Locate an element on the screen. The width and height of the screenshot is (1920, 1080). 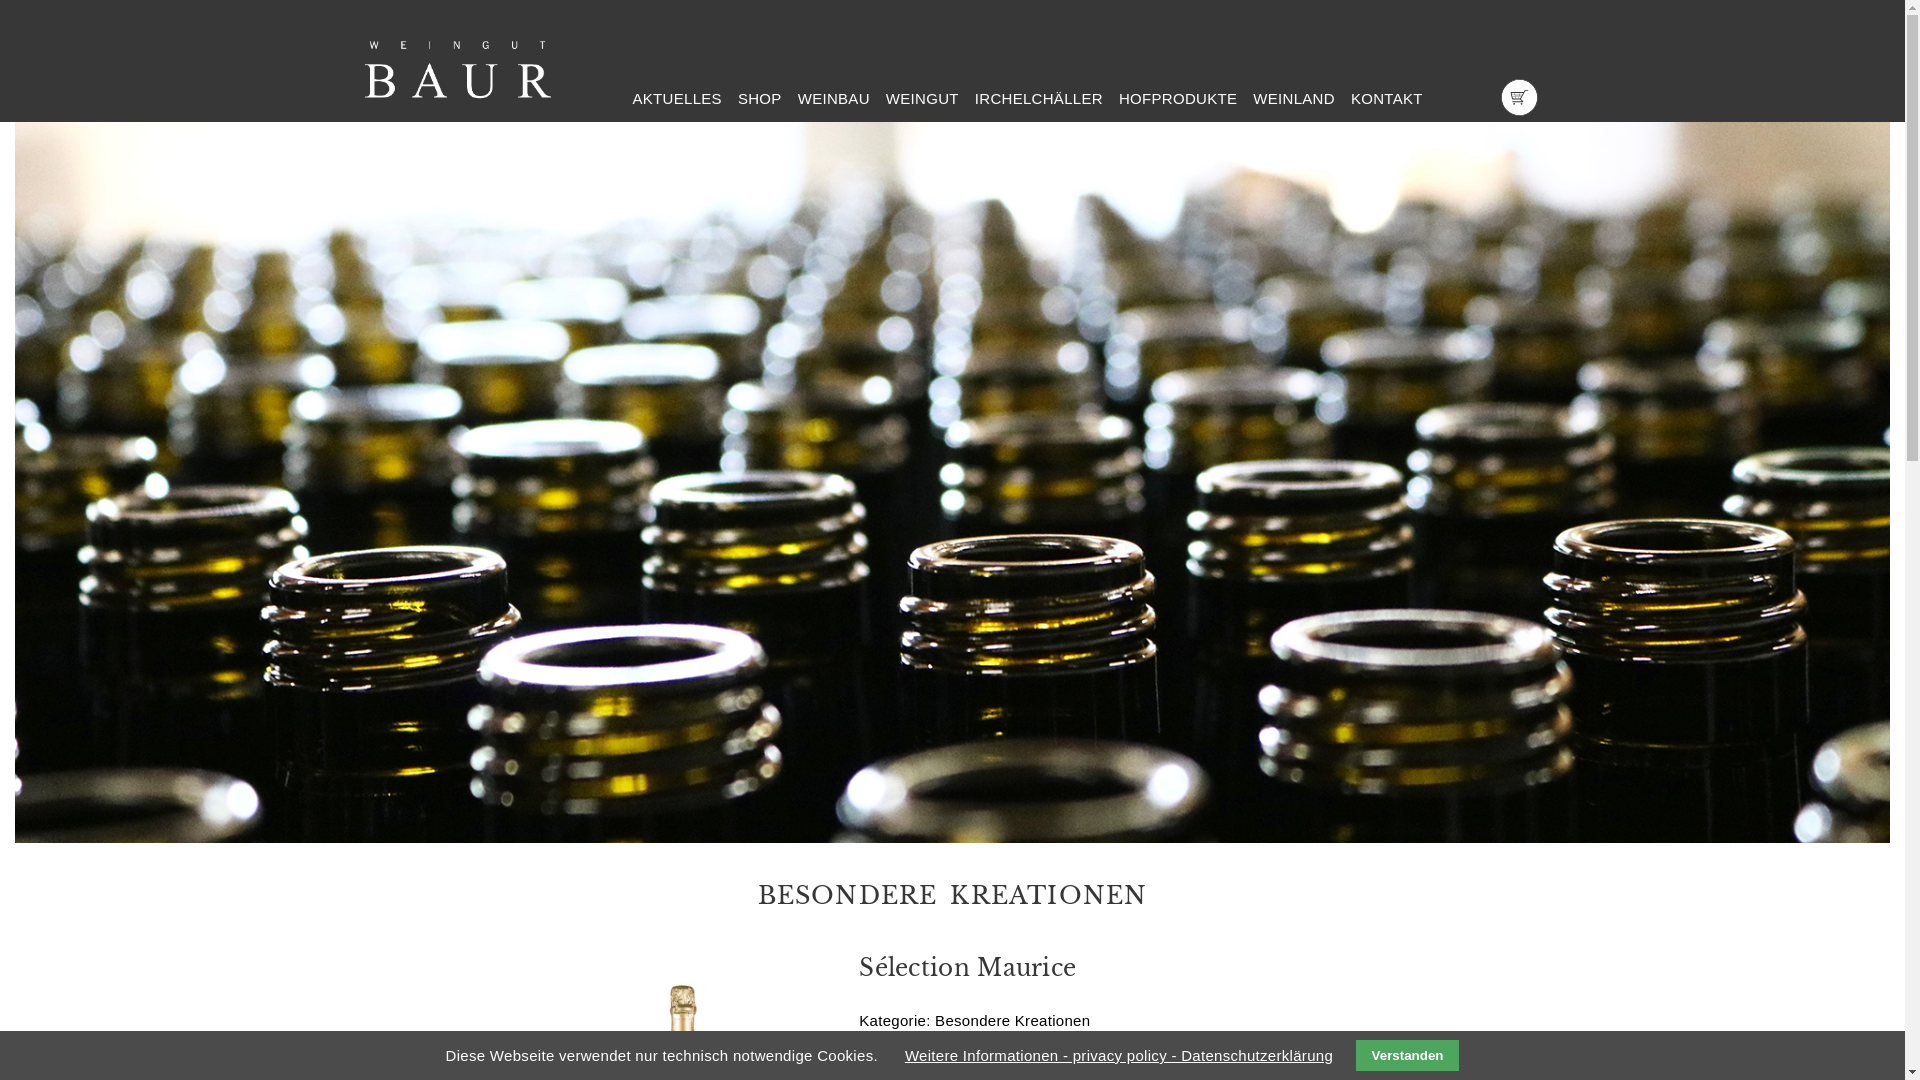
WEINLAND is located at coordinates (1294, 98).